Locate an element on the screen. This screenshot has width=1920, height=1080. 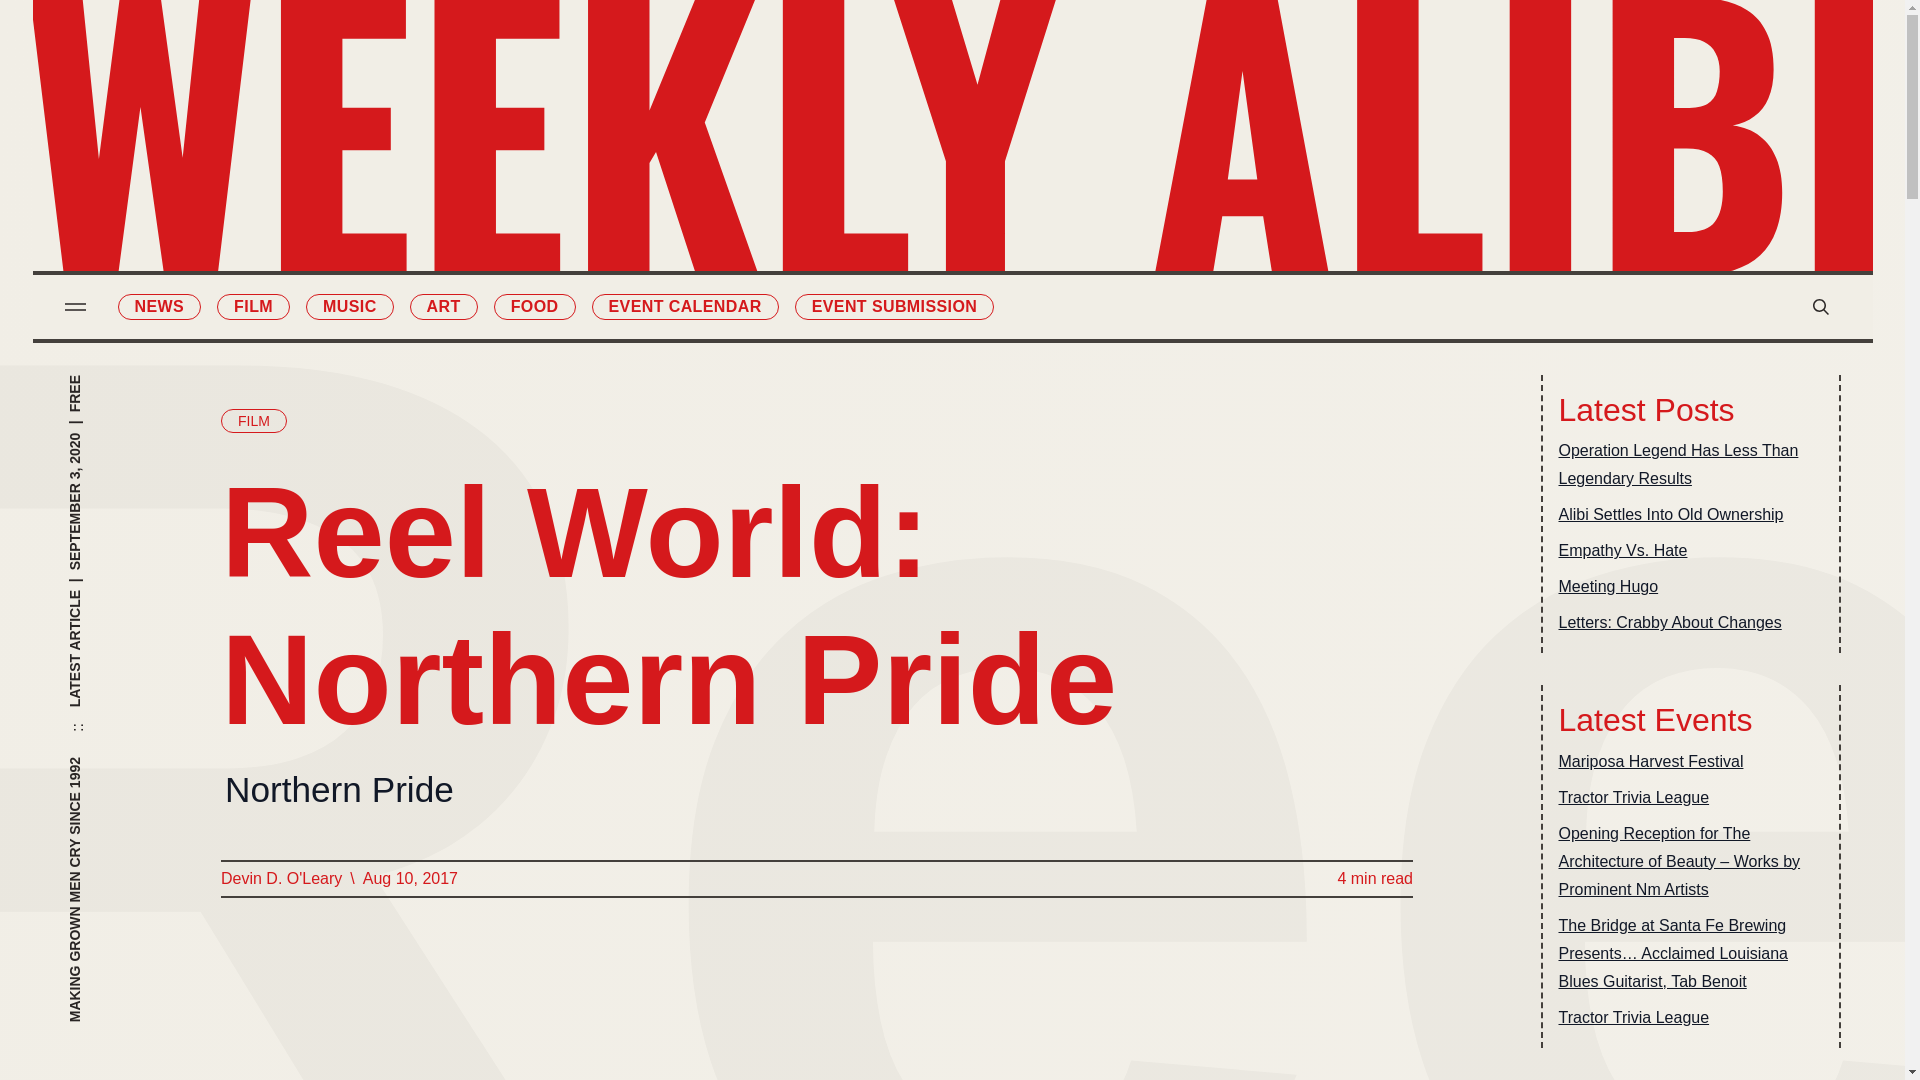
FOOD is located at coordinates (534, 306).